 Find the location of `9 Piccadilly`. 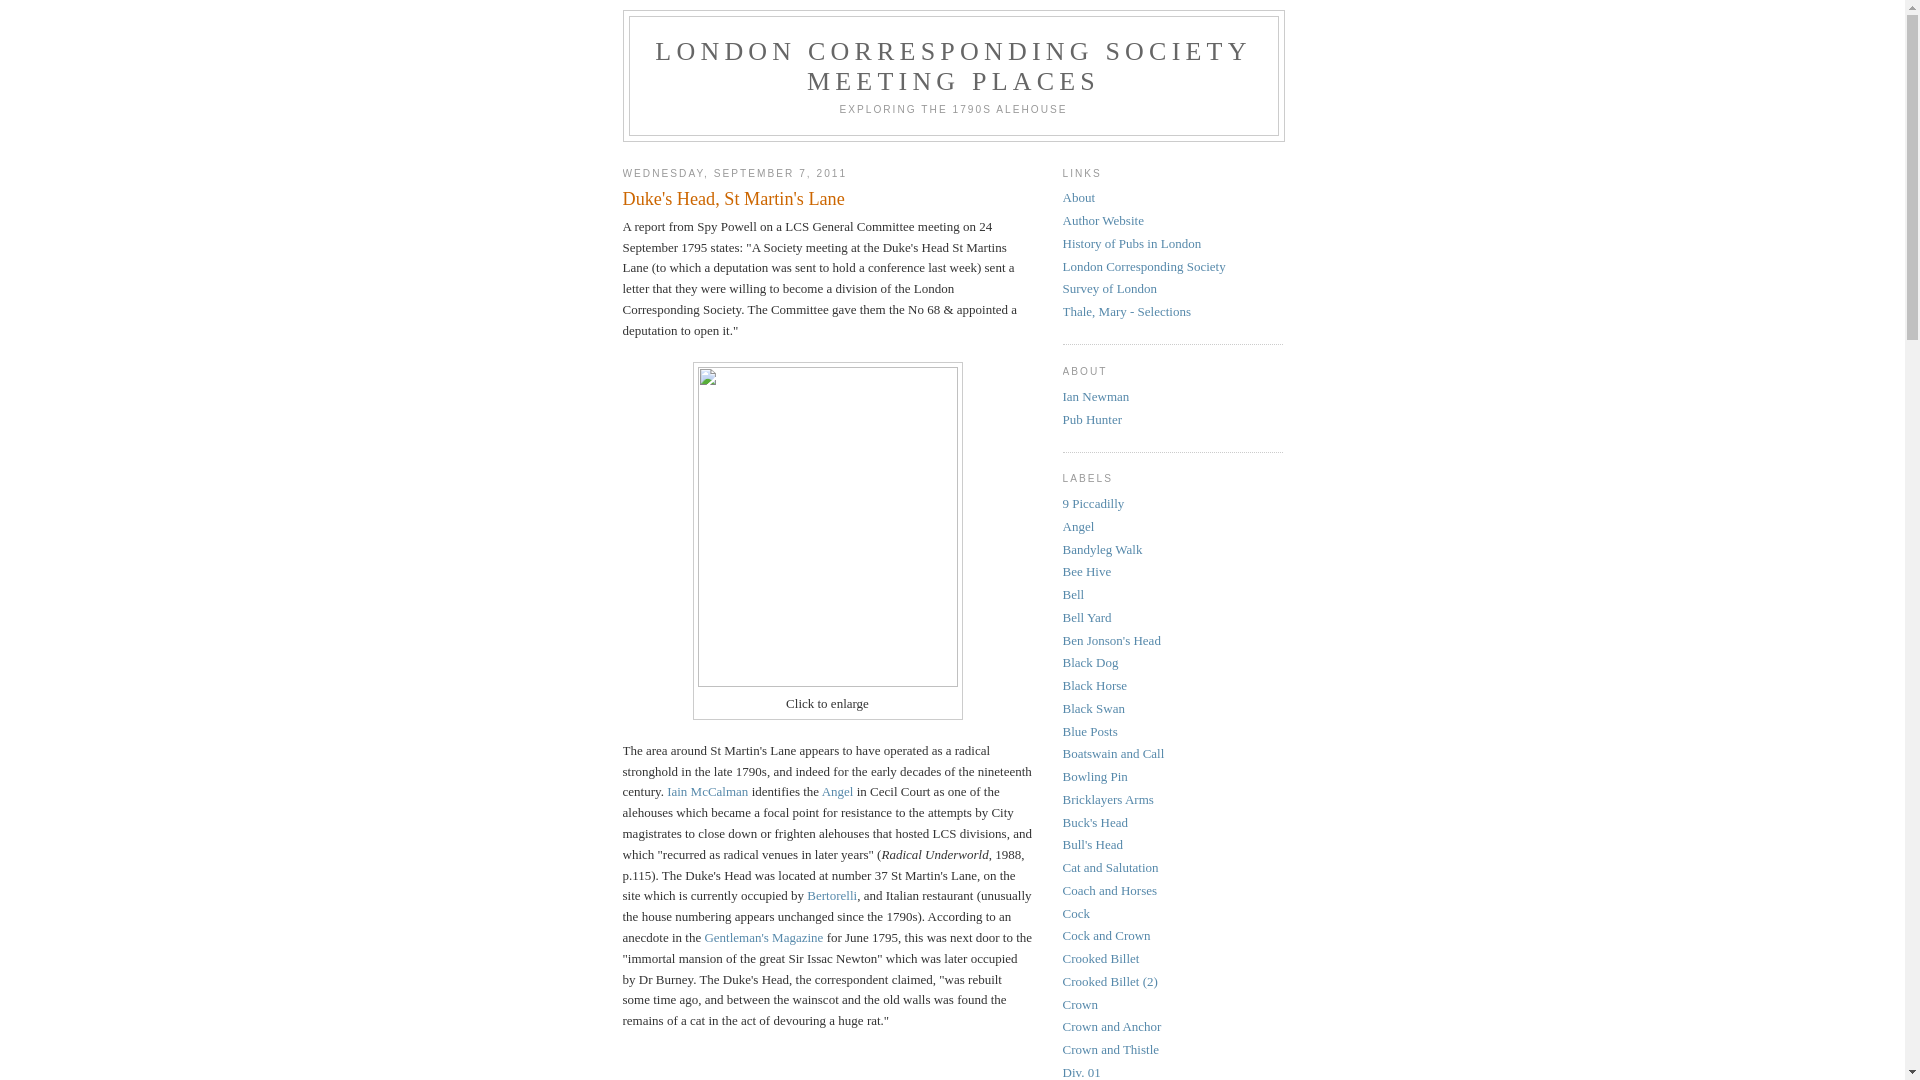

9 Piccadilly is located at coordinates (1093, 504).